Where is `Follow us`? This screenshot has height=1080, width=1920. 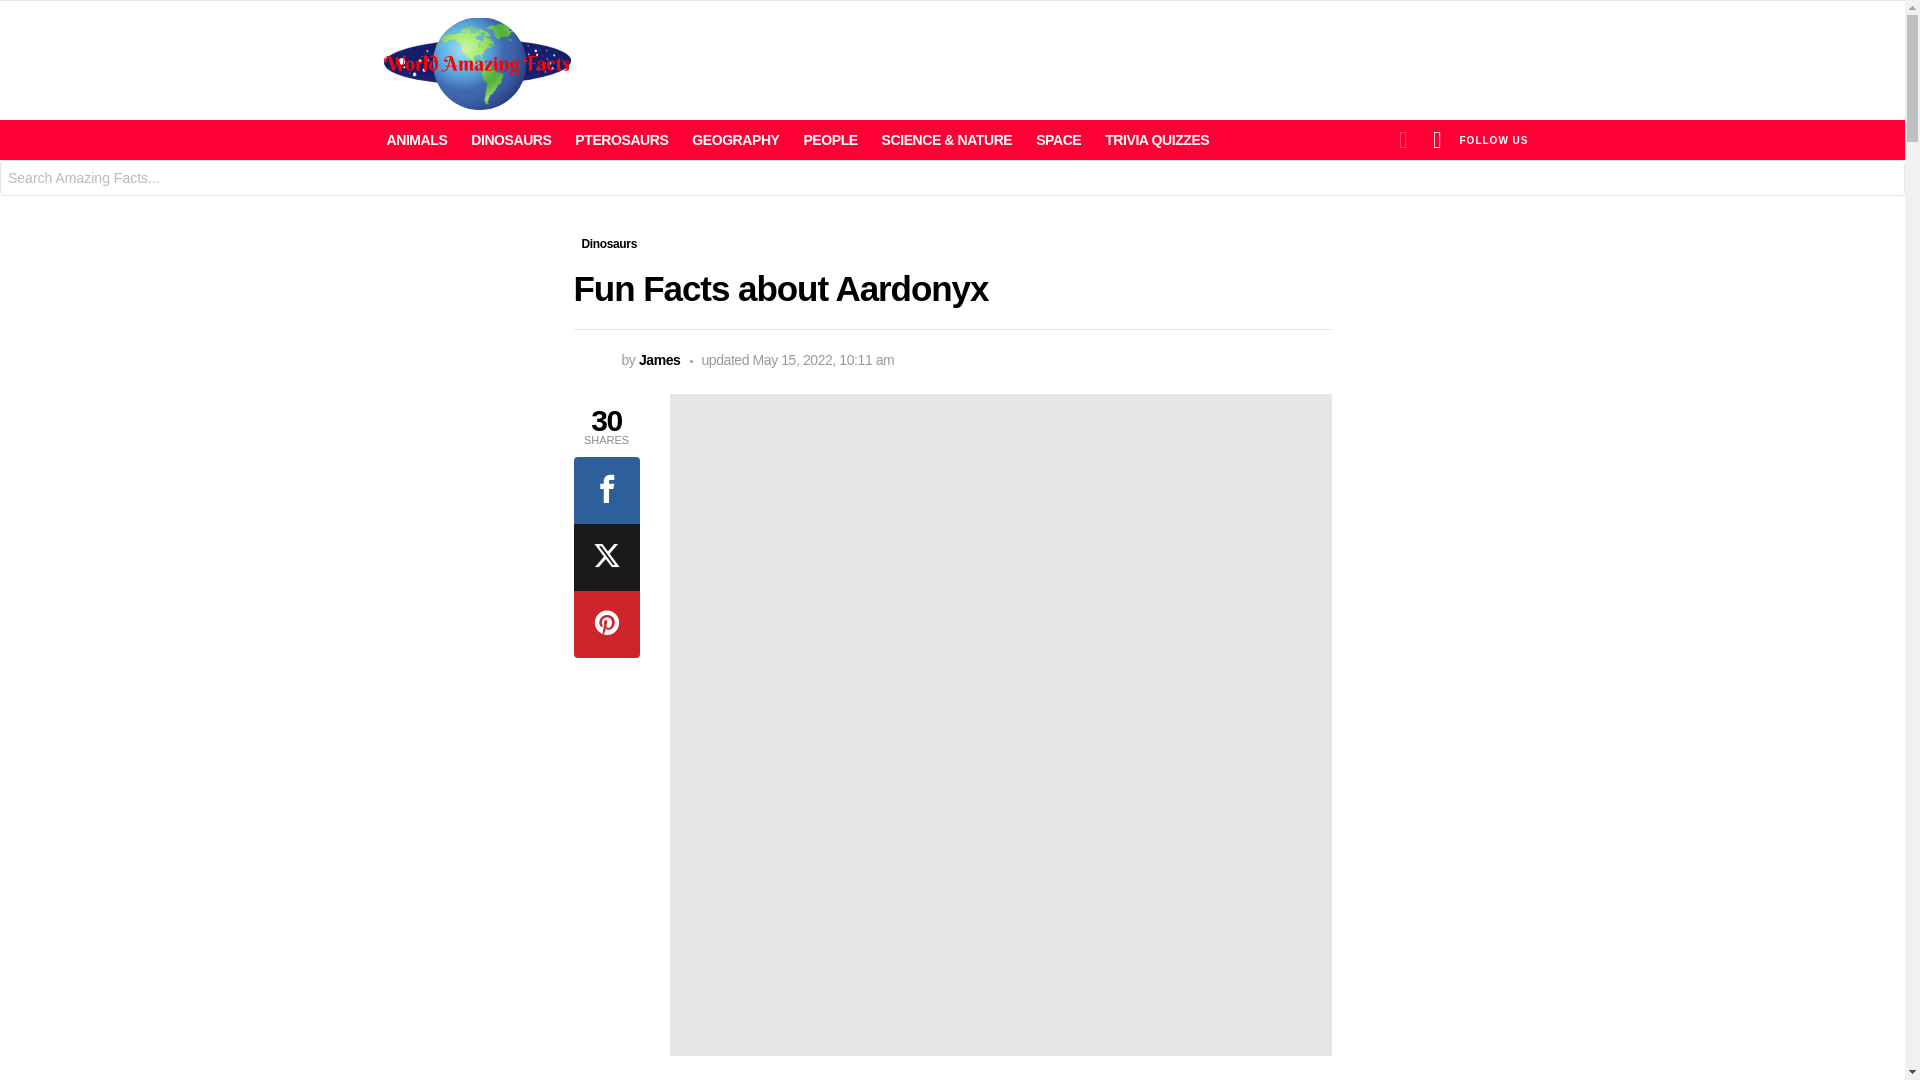 Follow us is located at coordinates (1494, 139).